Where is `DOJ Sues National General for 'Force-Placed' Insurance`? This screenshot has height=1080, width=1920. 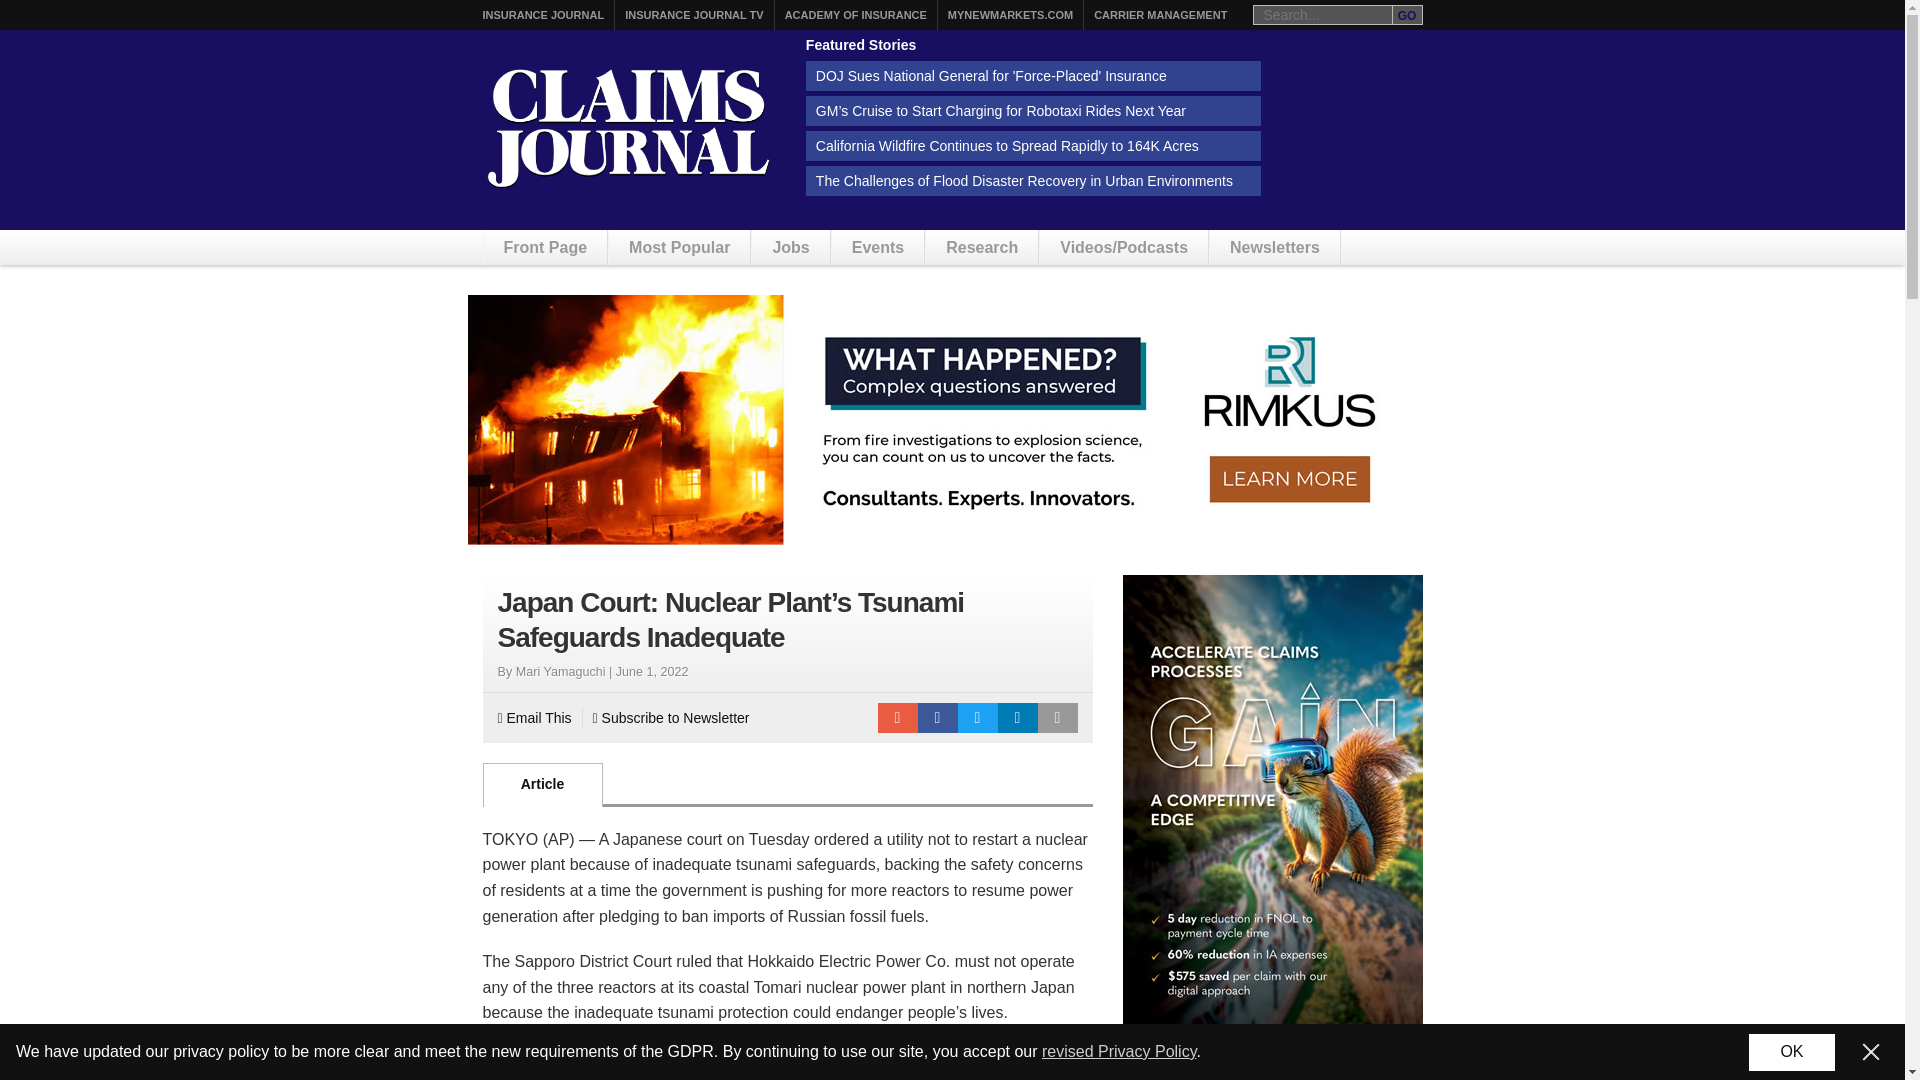 DOJ Sues National General for 'Force-Placed' Insurance is located at coordinates (1034, 75).